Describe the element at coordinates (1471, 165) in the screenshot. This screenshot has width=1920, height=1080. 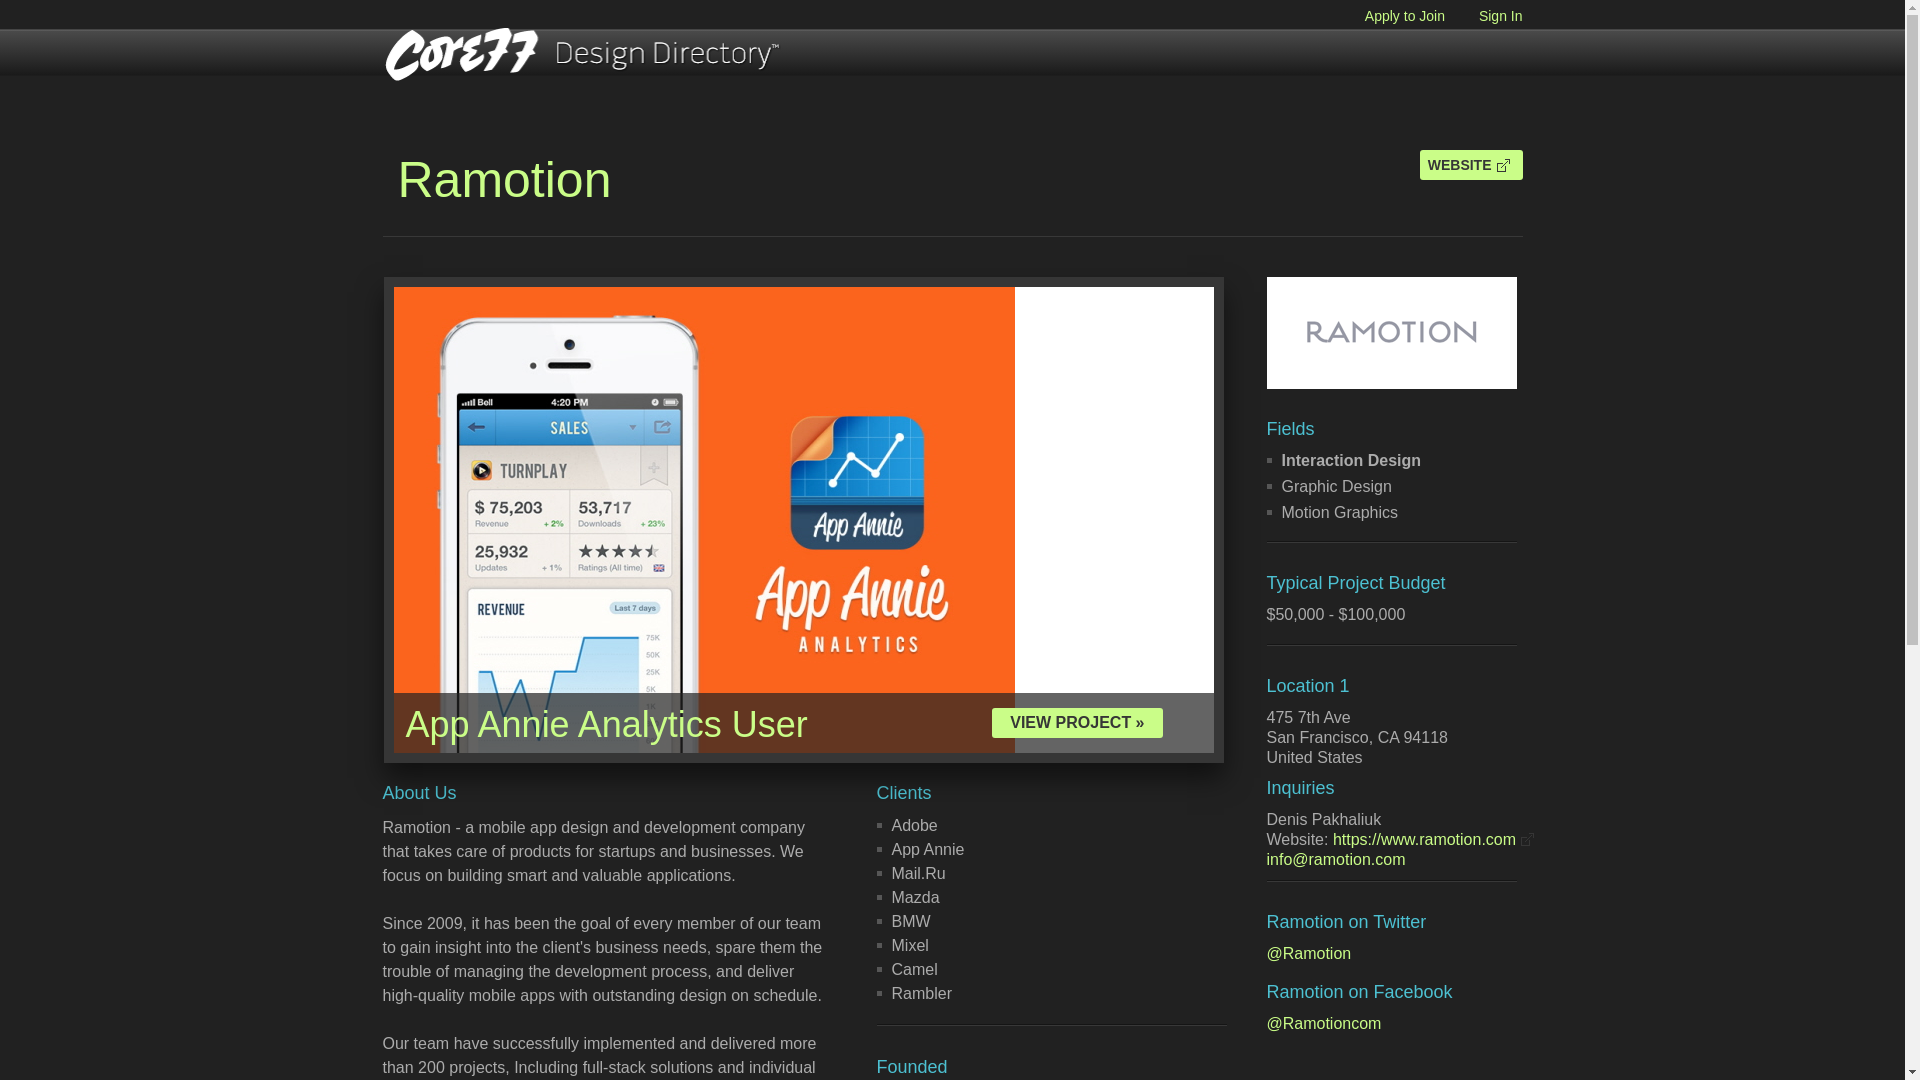
I see `WEBSITE` at that location.